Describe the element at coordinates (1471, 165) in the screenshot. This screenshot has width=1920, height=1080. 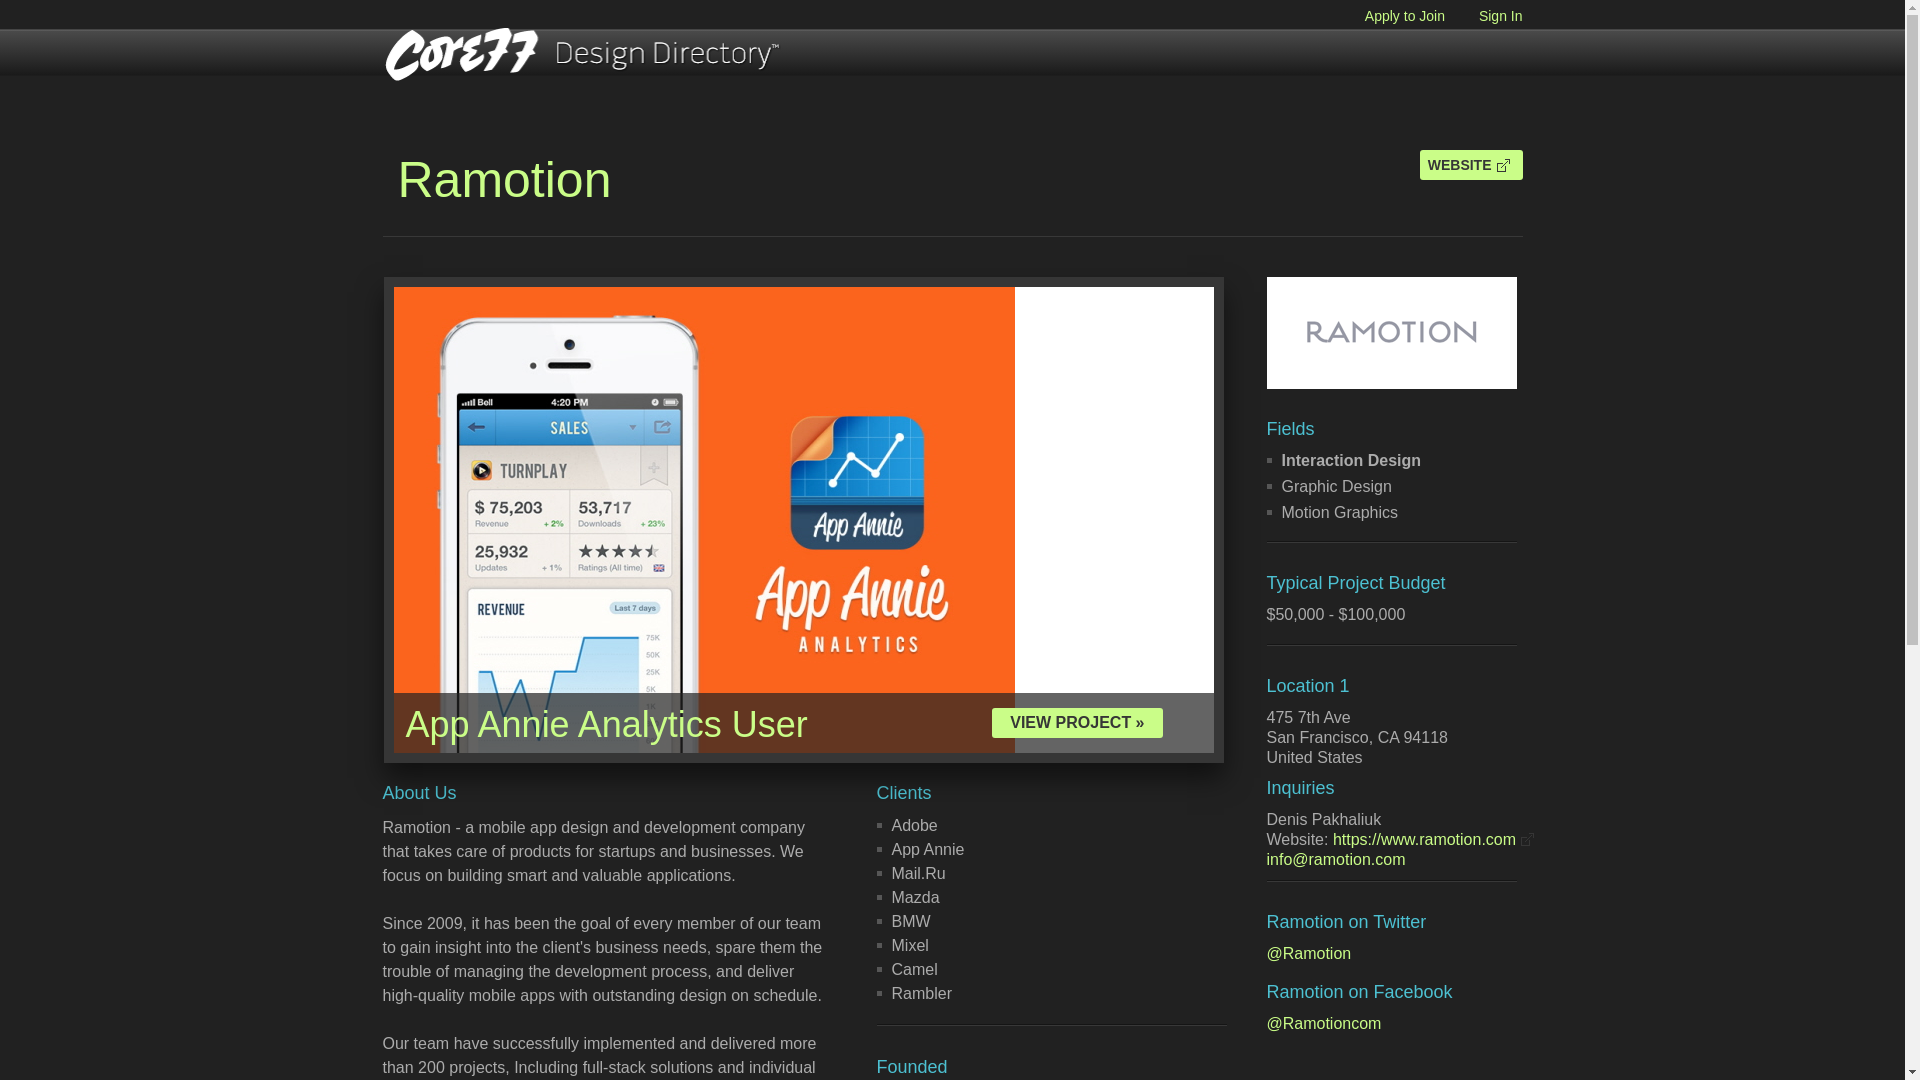
I see `WEBSITE` at that location.